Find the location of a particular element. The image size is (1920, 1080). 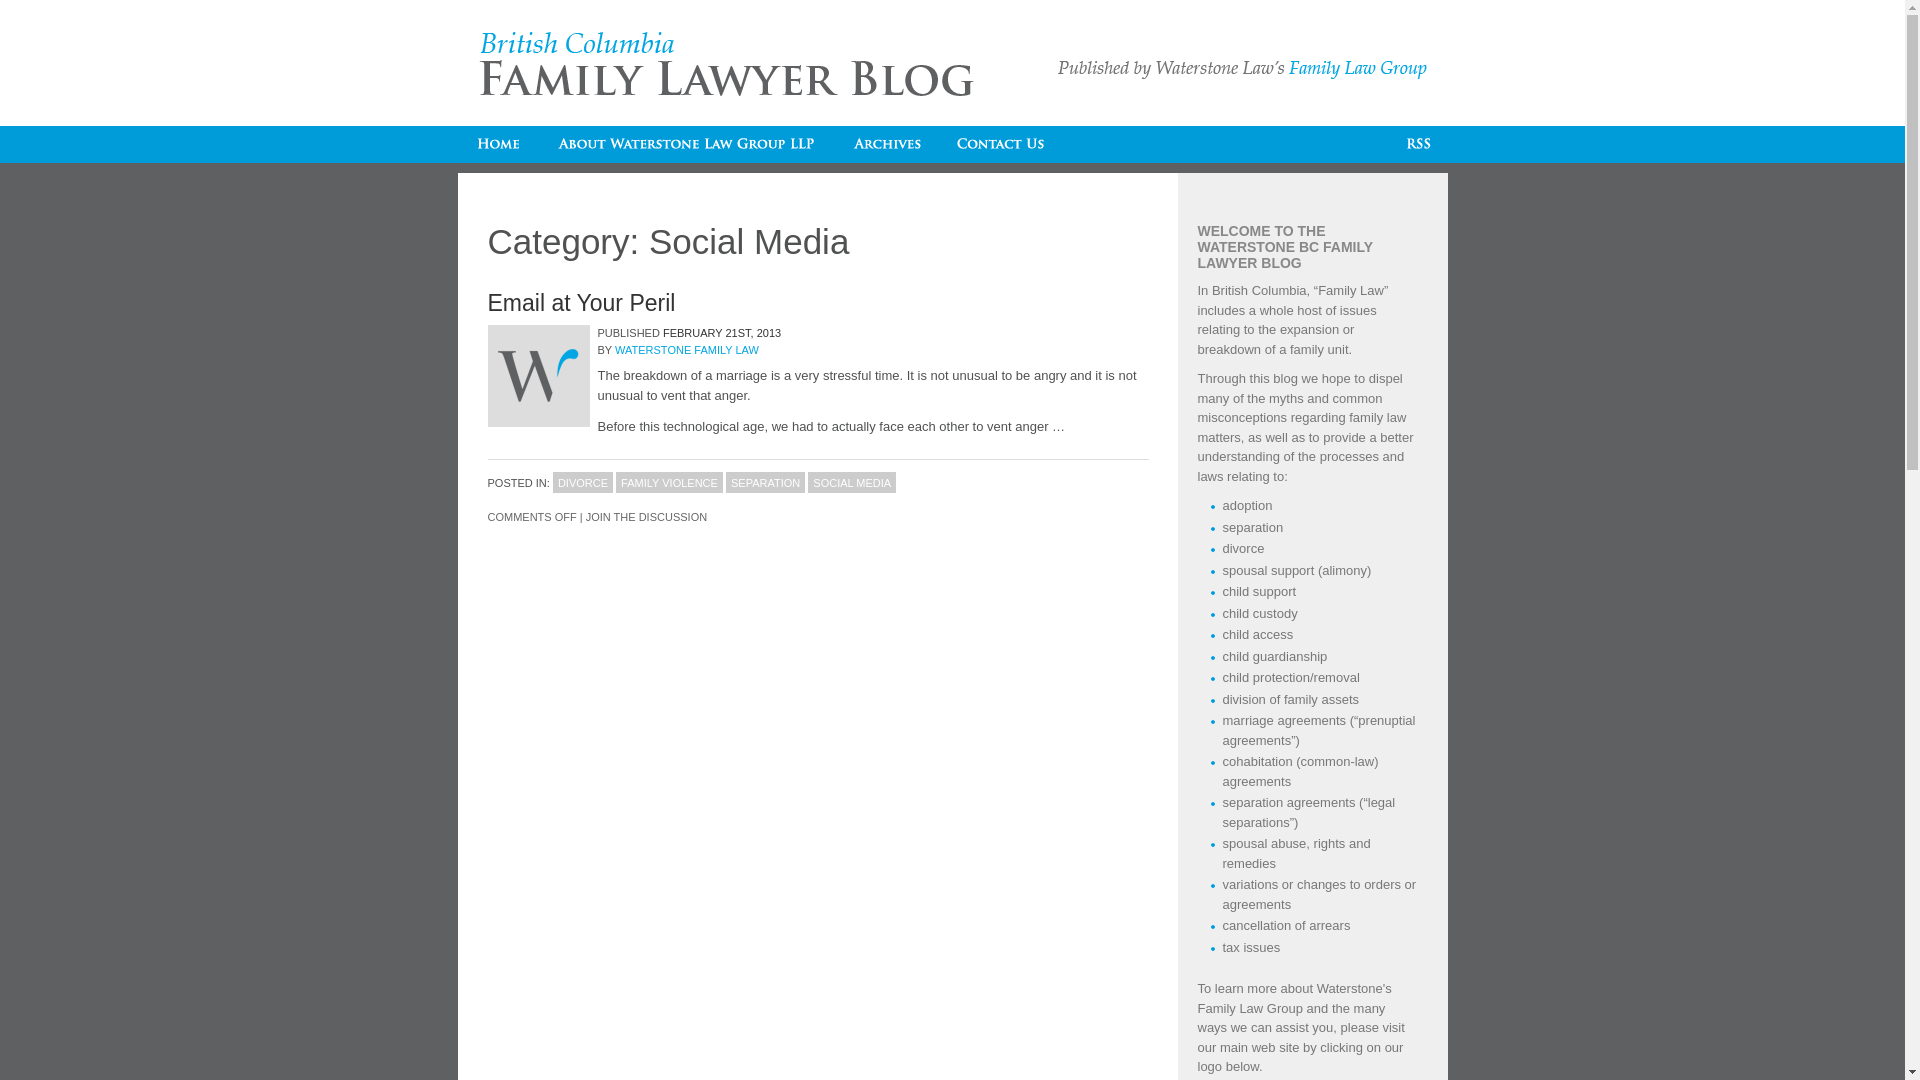

Email at Your Peril is located at coordinates (582, 303).